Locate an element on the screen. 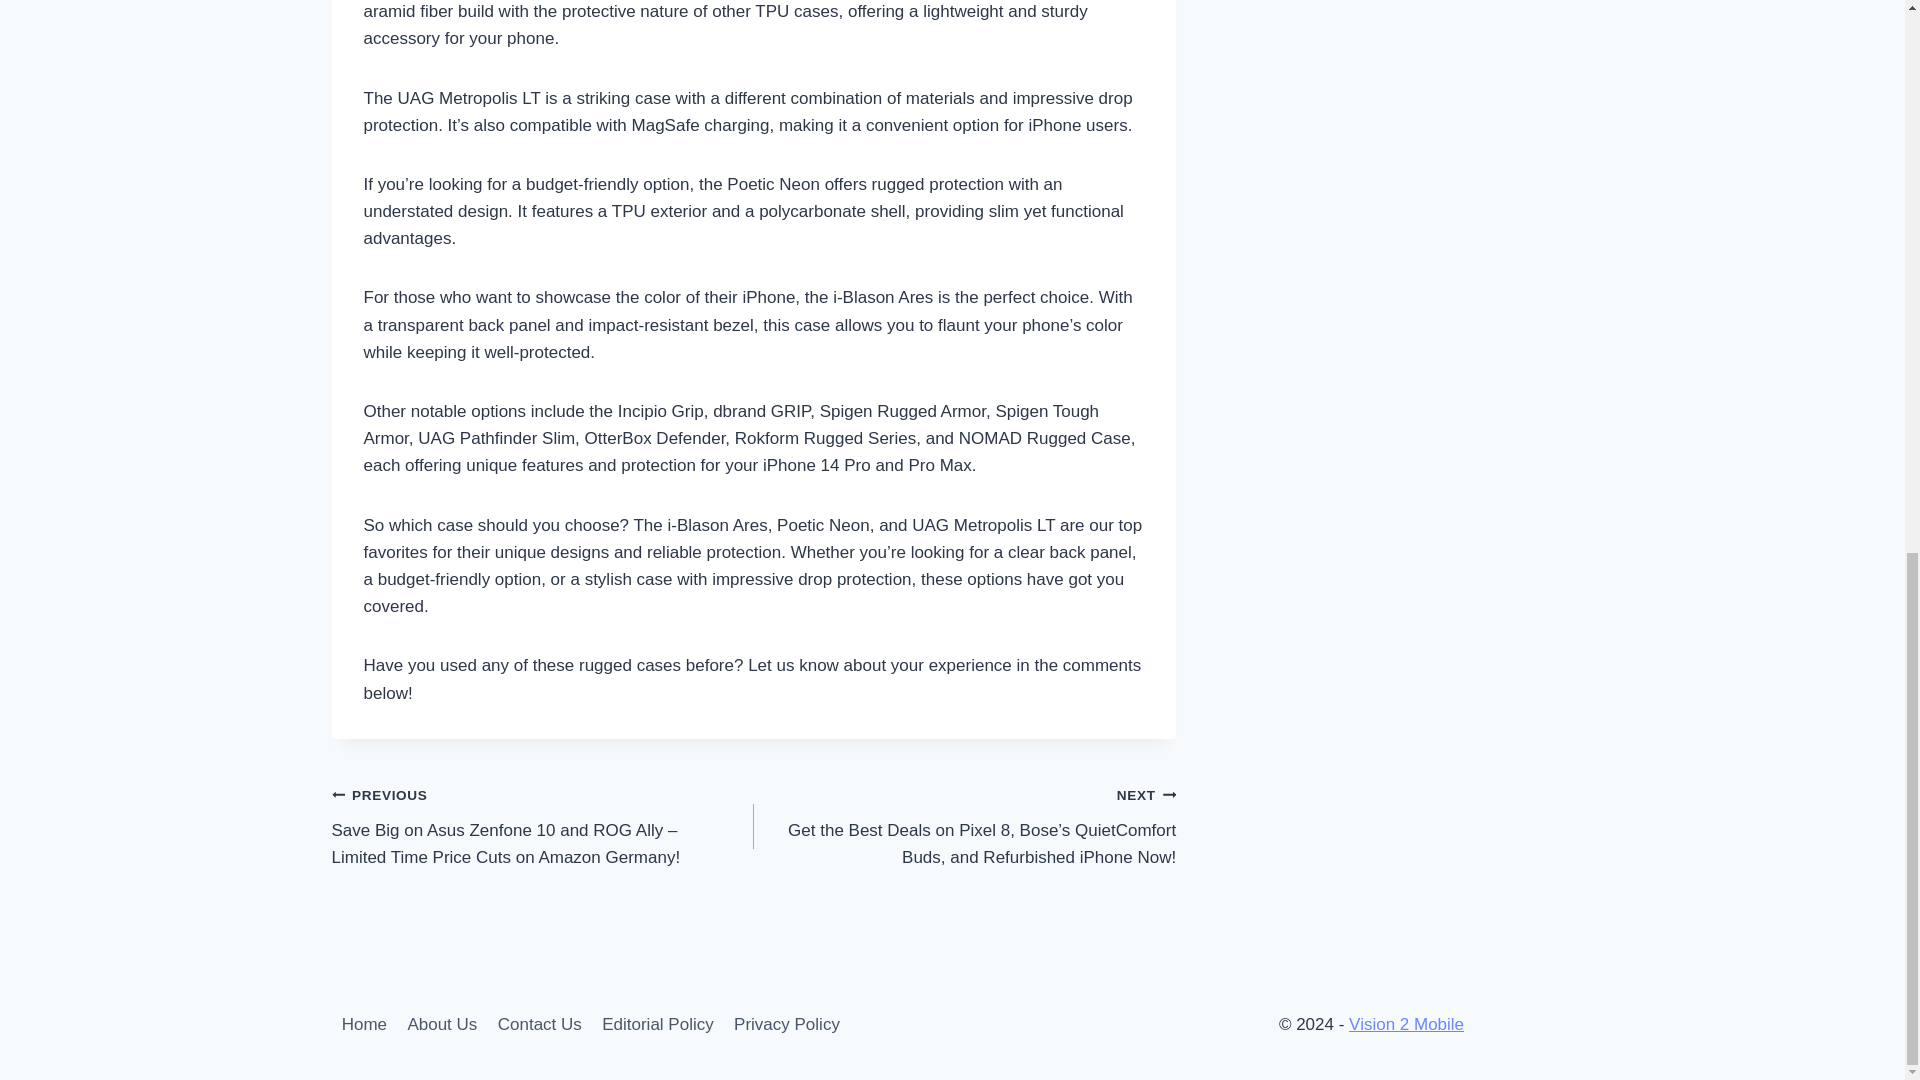 This screenshot has width=1920, height=1080. Contact Us is located at coordinates (539, 1024).